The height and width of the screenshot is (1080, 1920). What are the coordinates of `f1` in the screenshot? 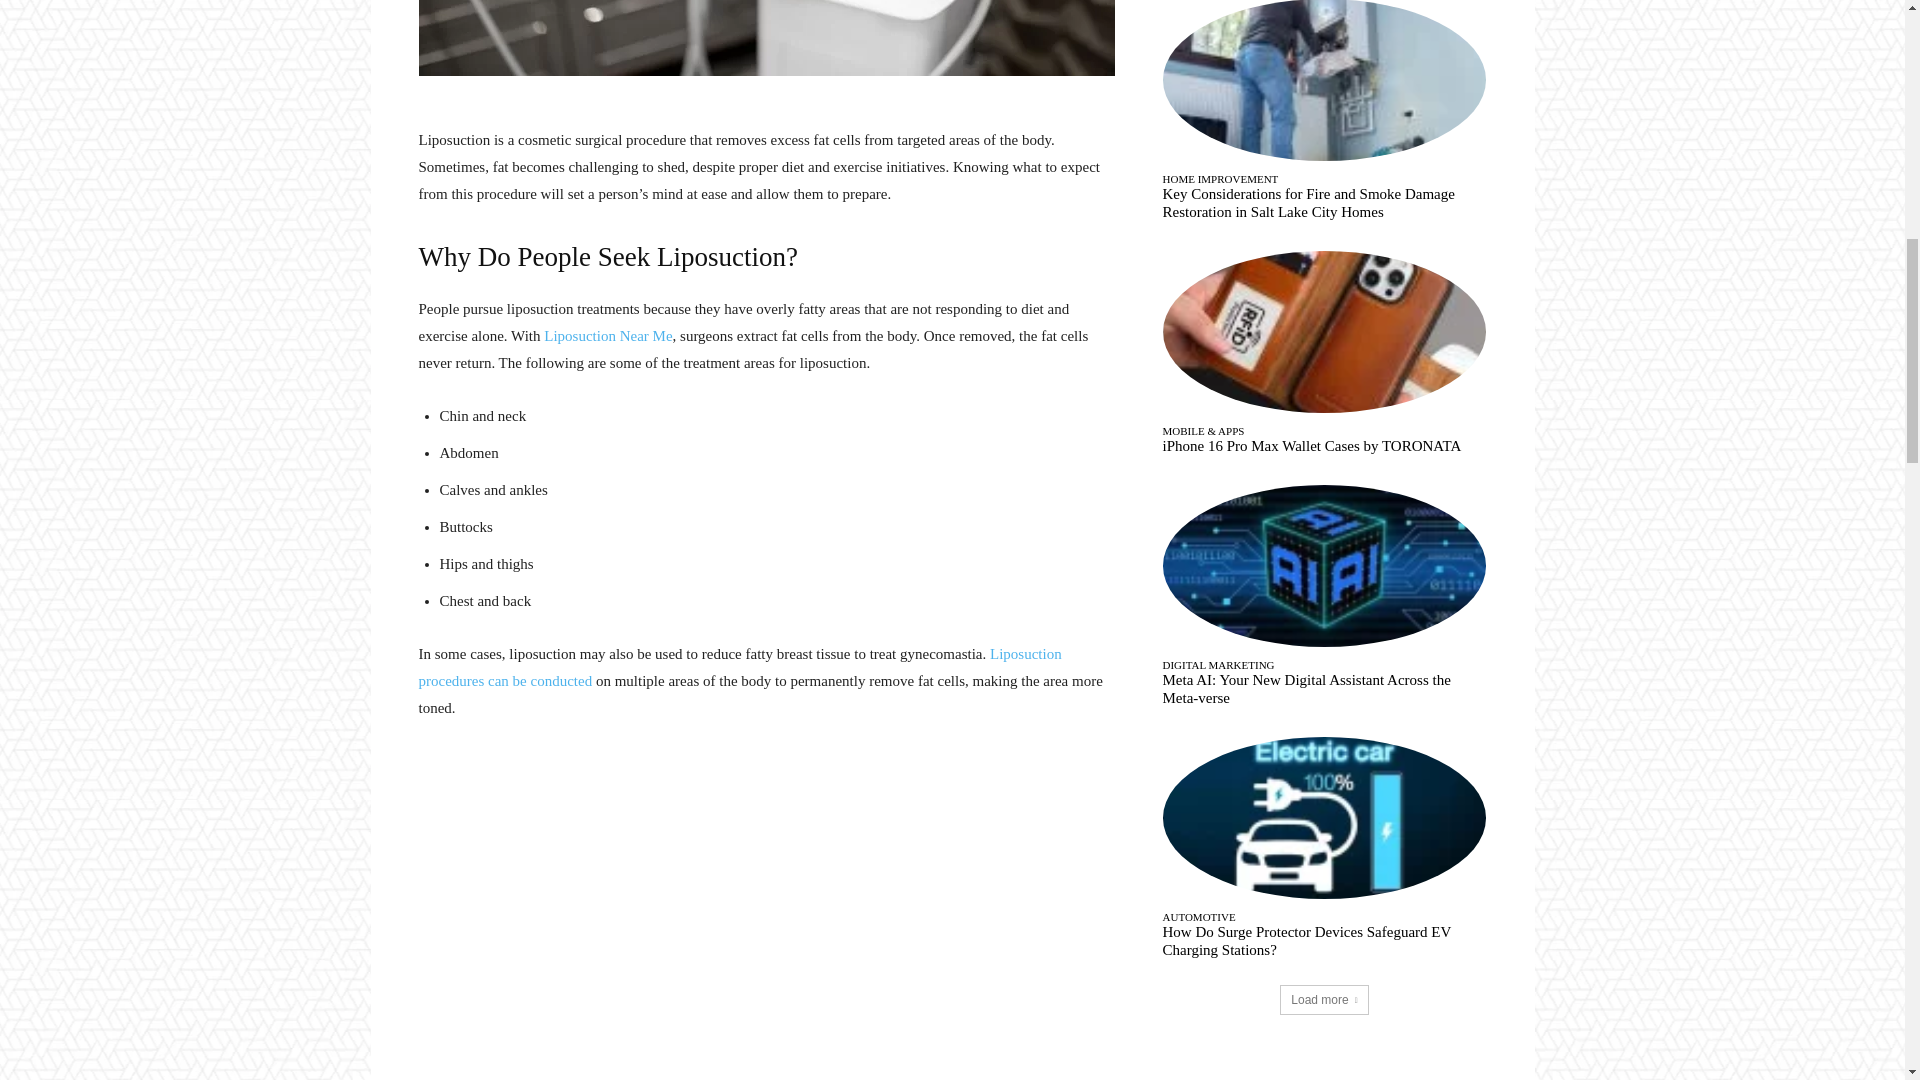 It's located at (766, 38).